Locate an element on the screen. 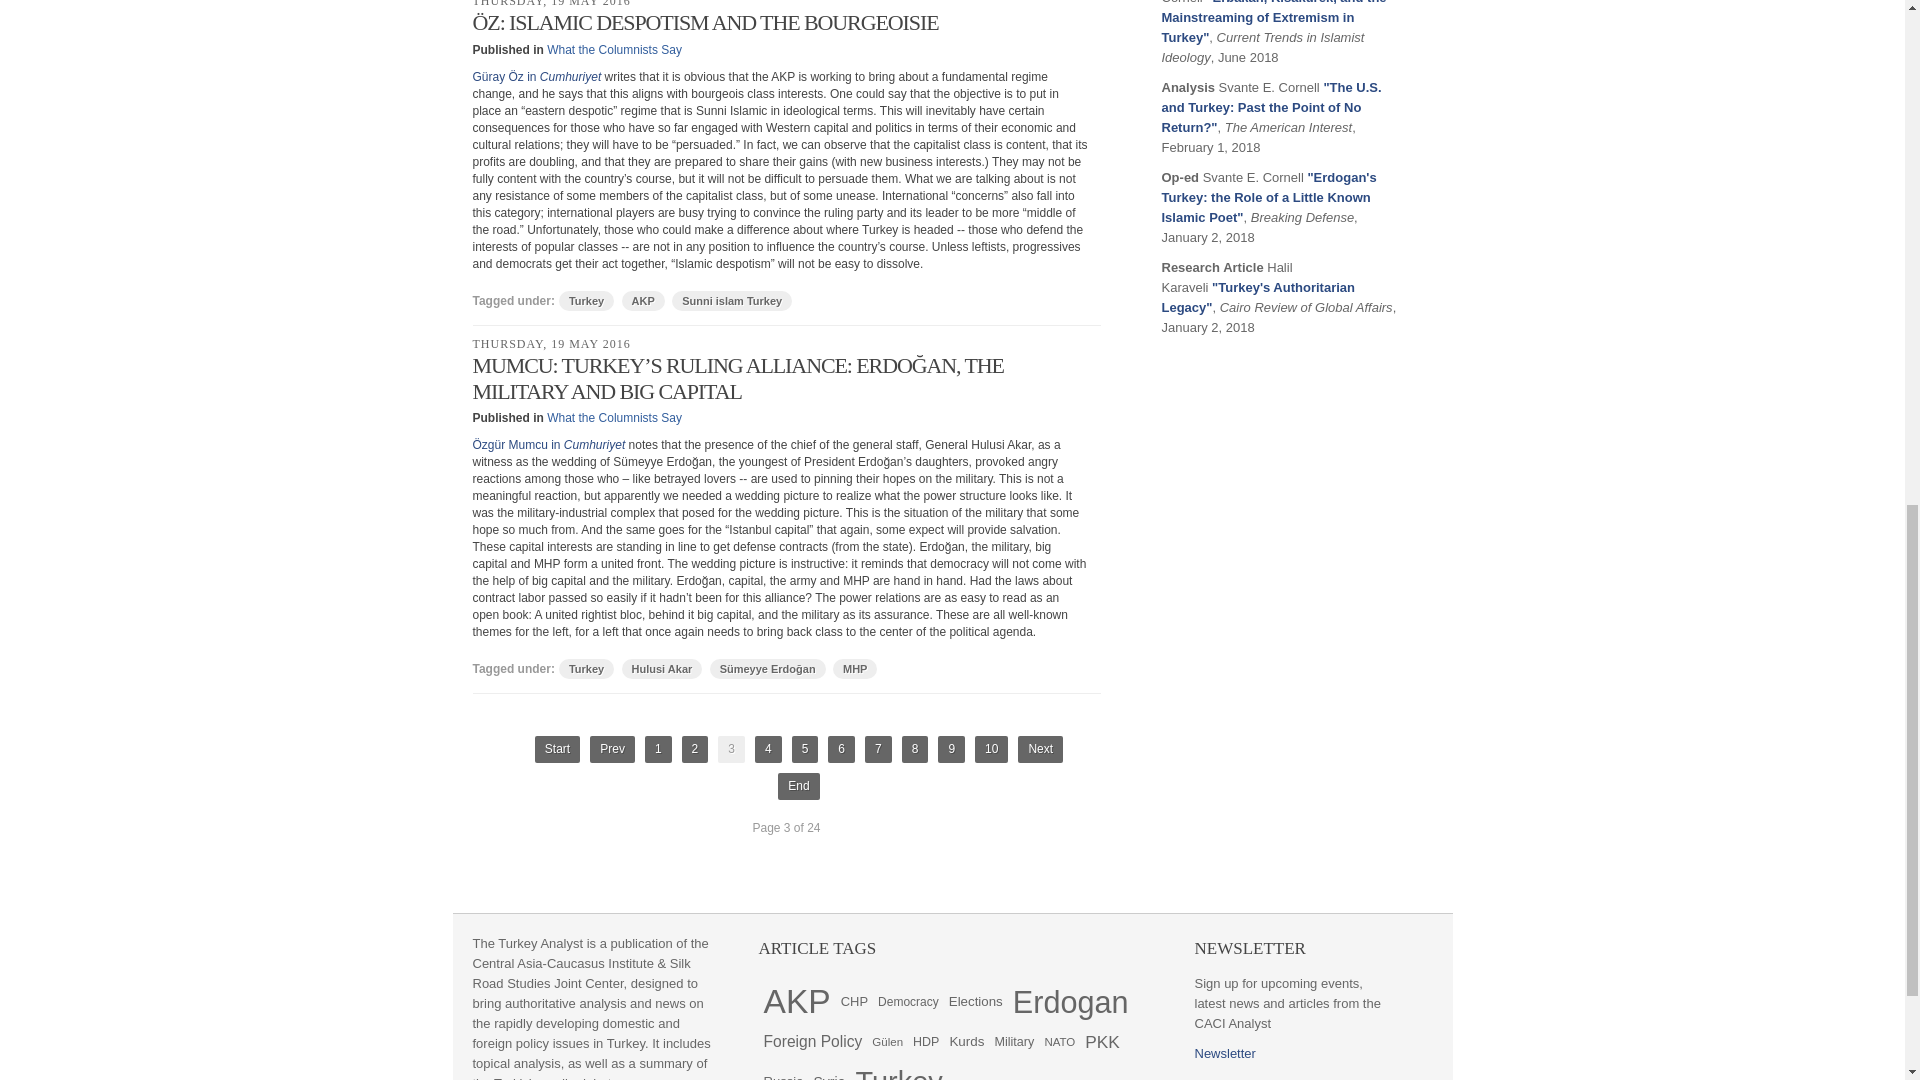 Image resolution: width=1920 pixels, height=1080 pixels. 38 items tagged with CHP is located at coordinates (854, 1001).